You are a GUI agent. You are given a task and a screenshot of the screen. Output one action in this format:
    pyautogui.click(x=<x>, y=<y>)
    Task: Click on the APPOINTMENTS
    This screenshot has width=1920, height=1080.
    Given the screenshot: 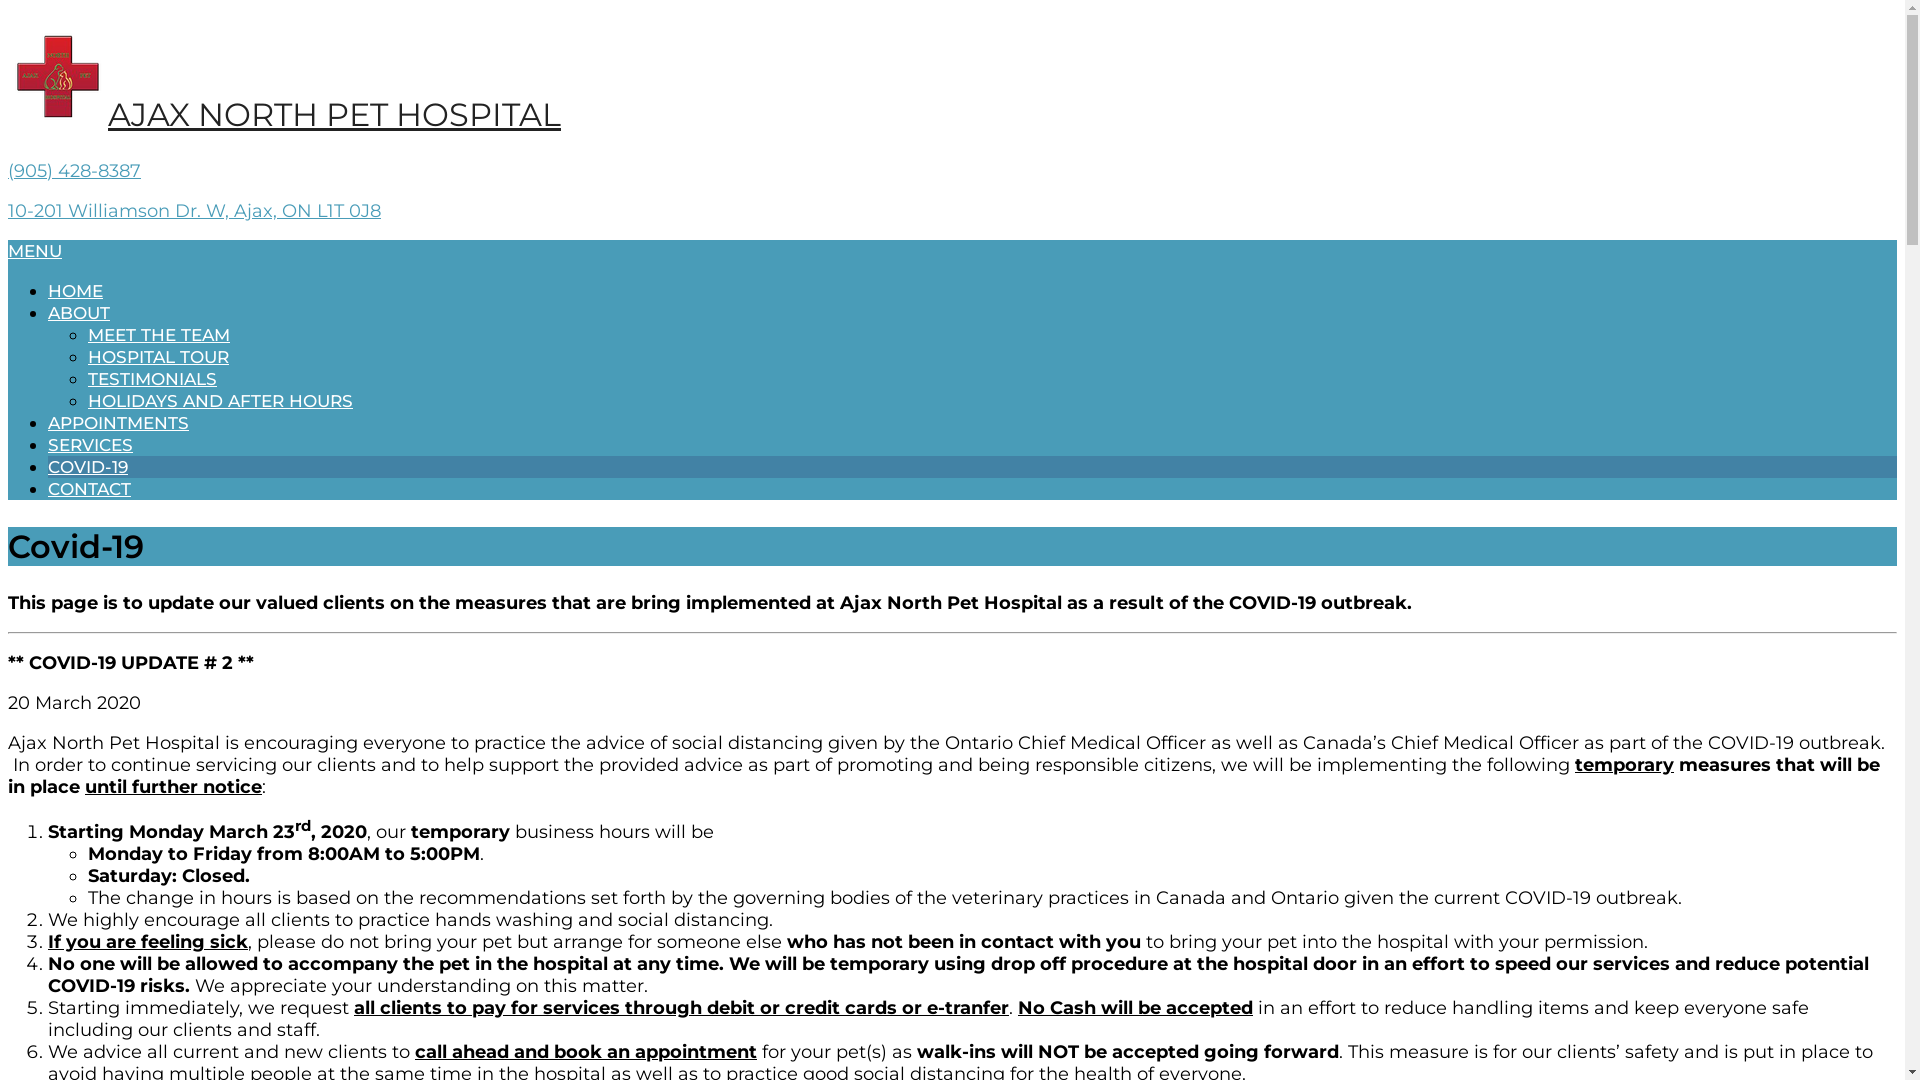 What is the action you would take?
    pyautogui.click(x=118, y=423)
    